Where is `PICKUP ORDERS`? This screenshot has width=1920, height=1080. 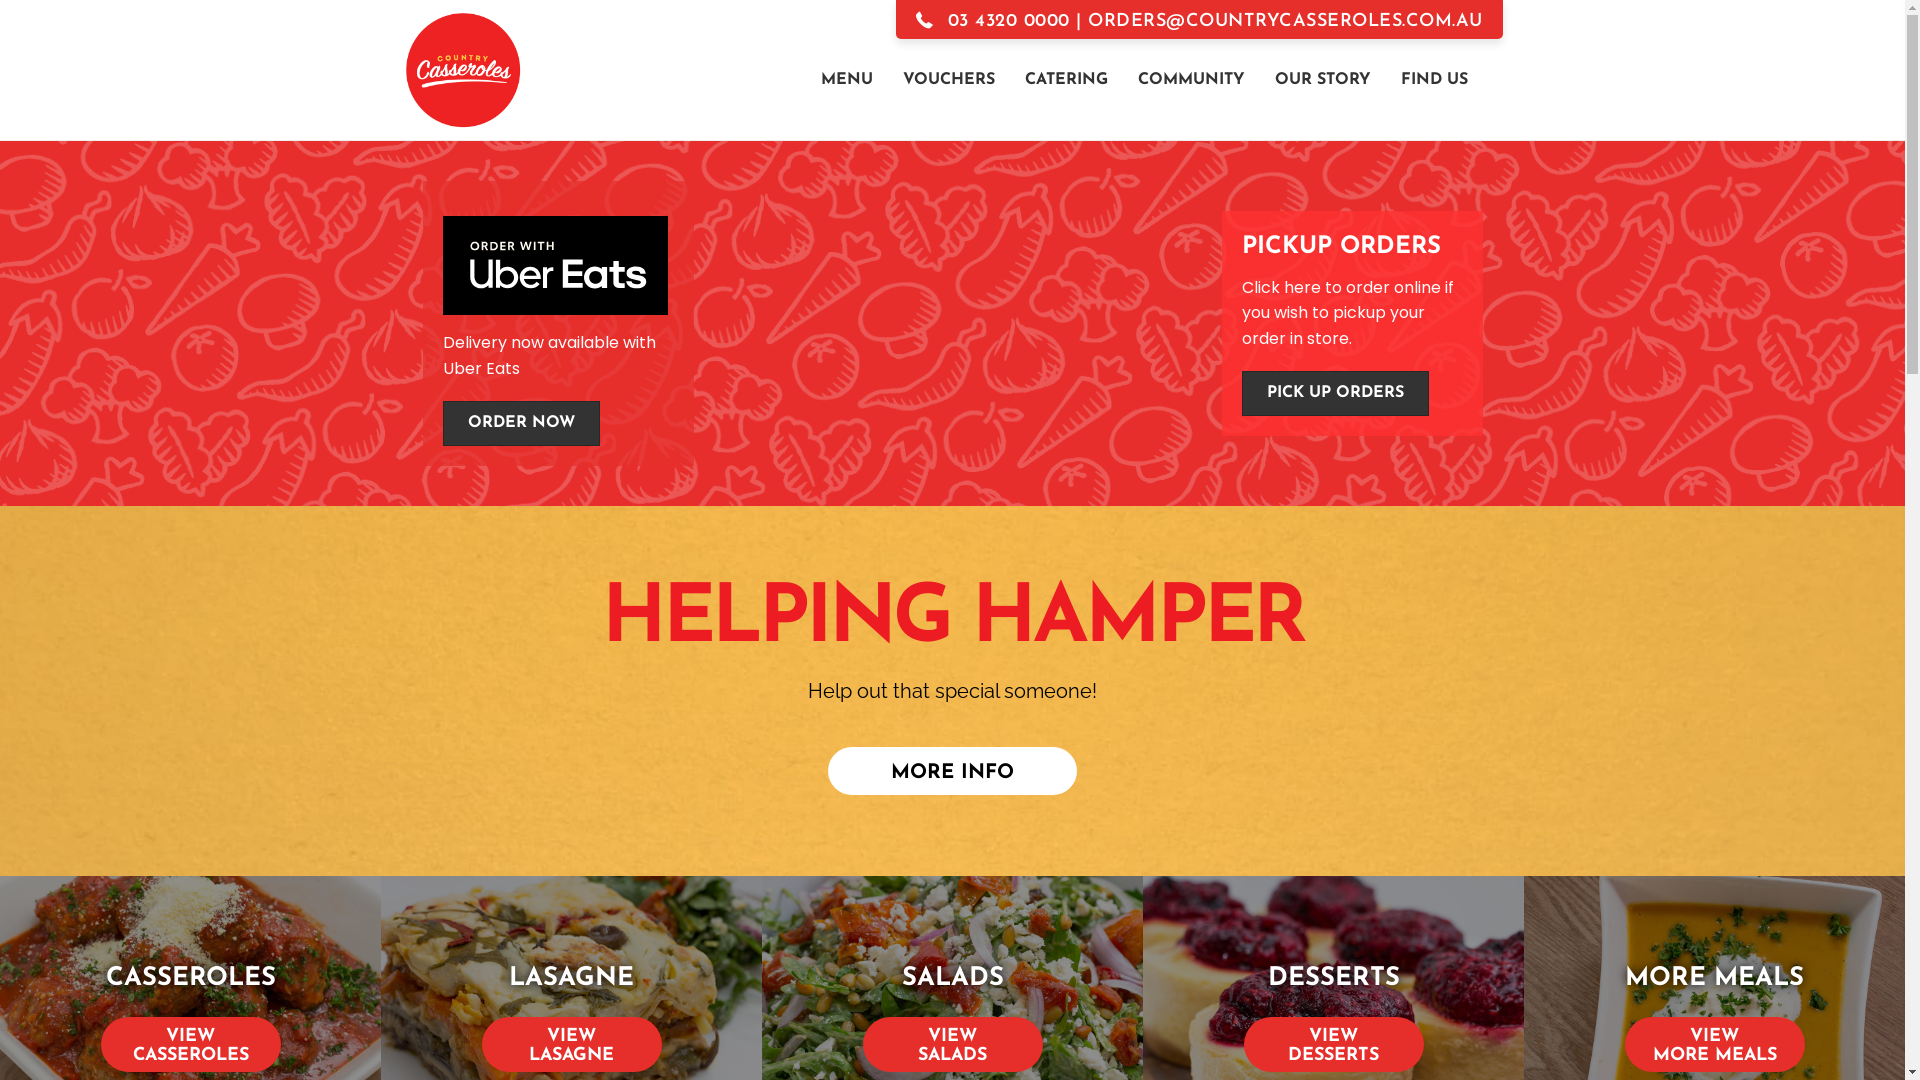 PICKUP ORDERS is located at coordinates (1342, 247).